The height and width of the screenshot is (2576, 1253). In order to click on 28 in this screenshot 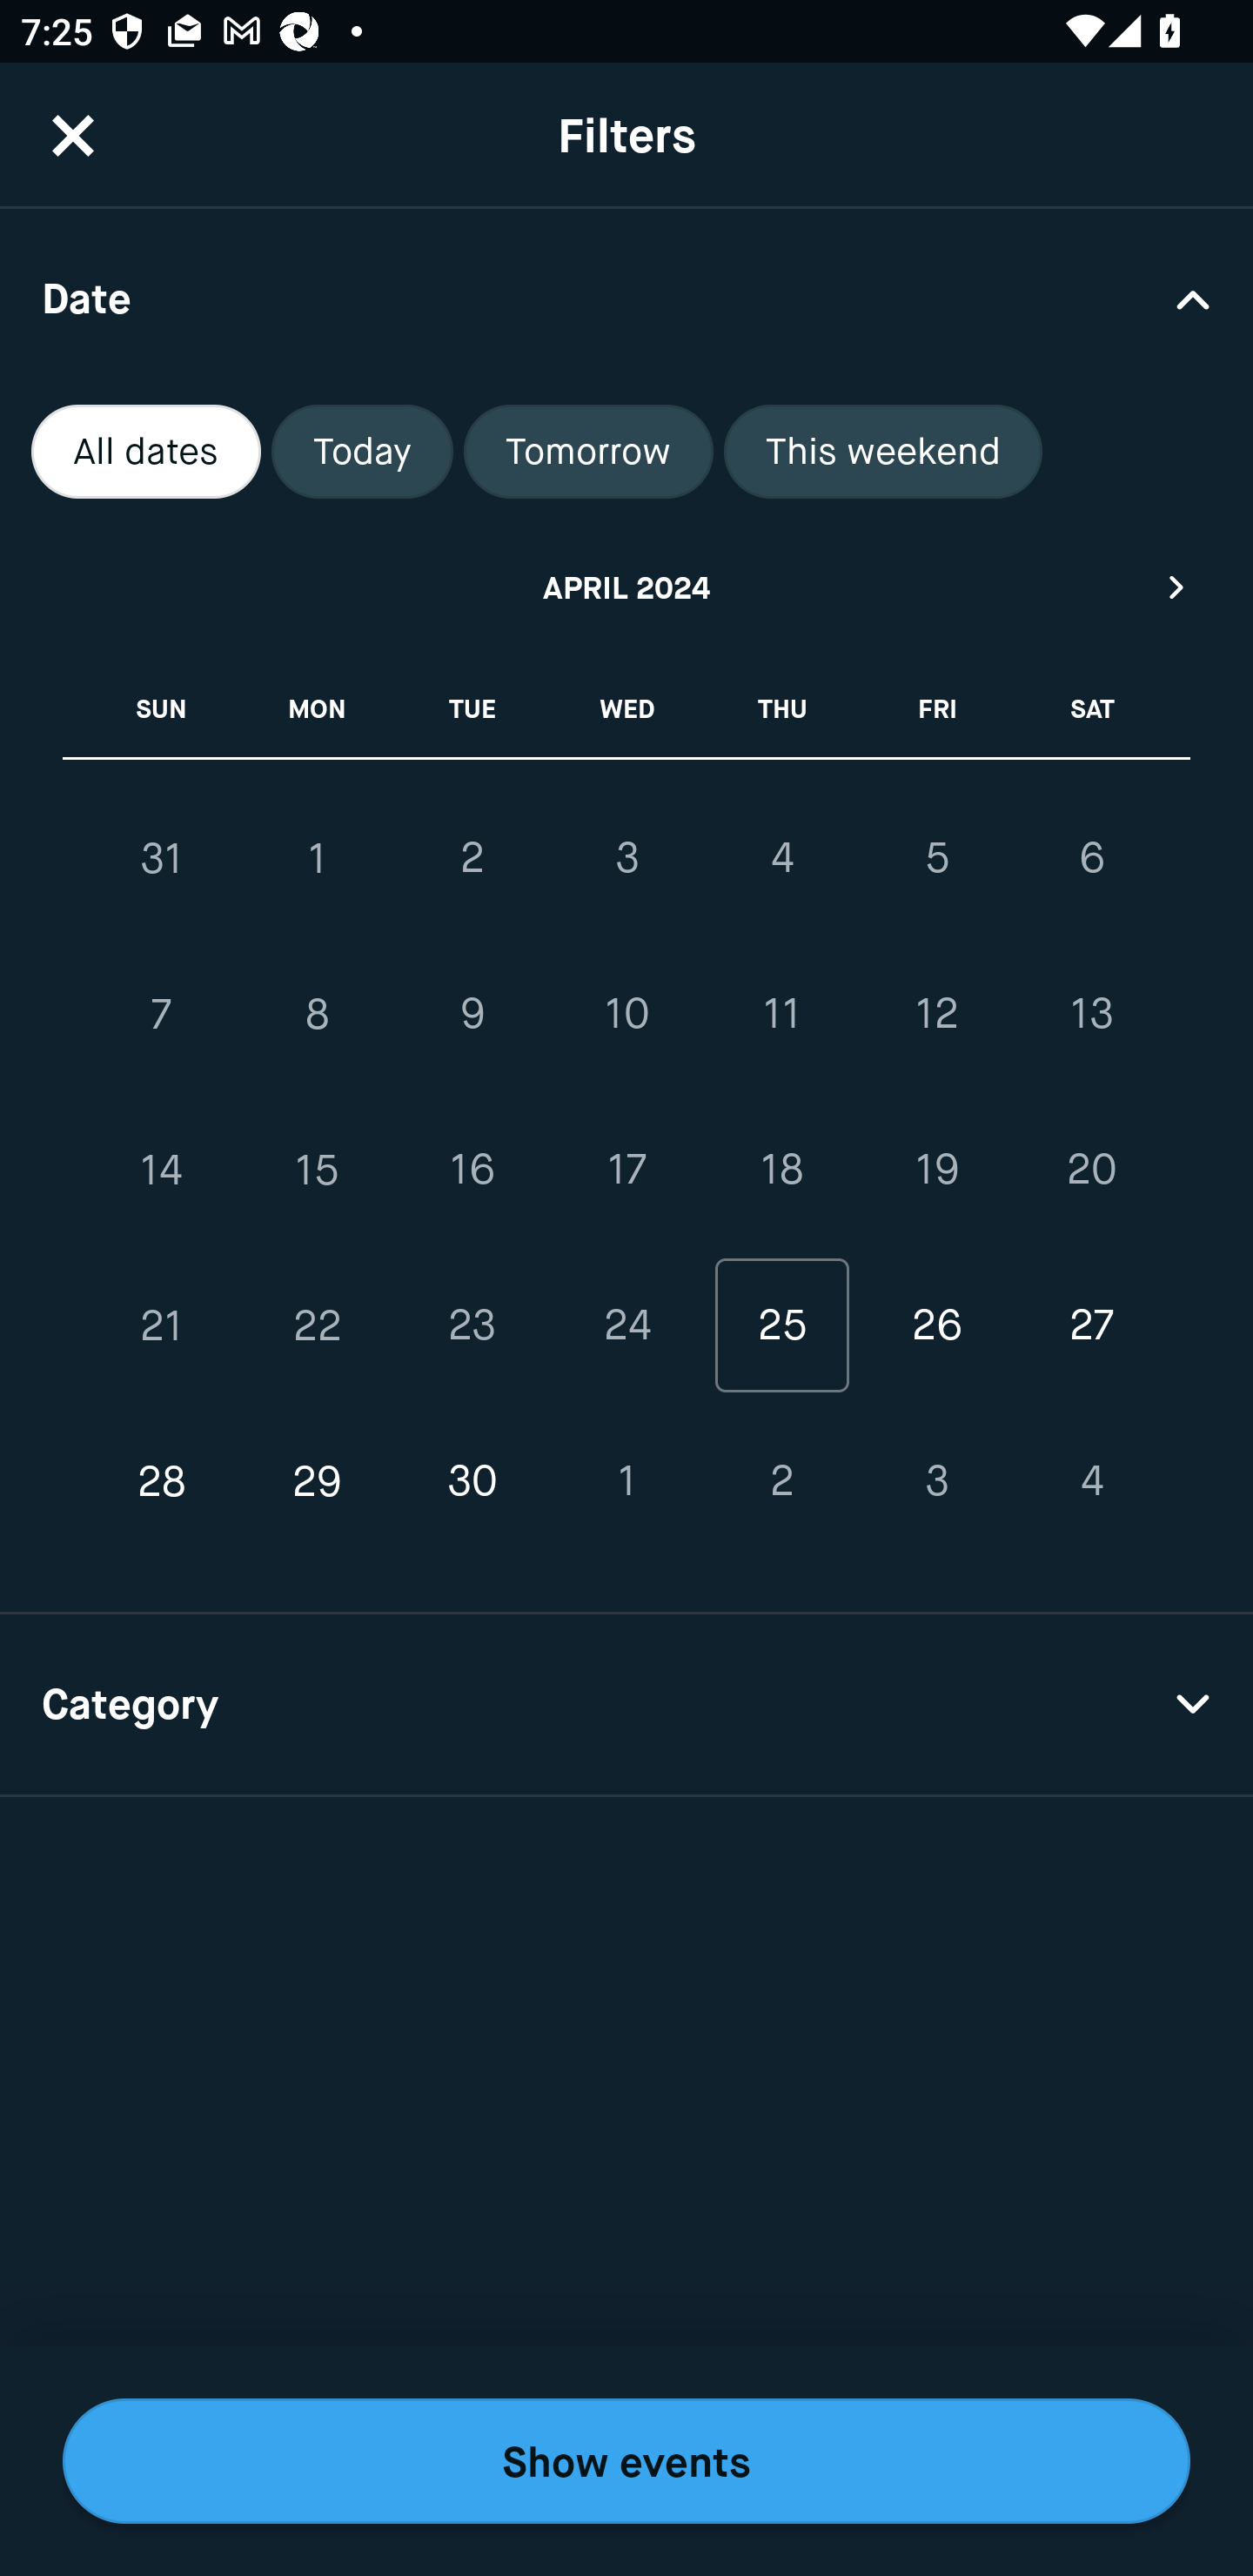, I will do `click(162, 1481)`.